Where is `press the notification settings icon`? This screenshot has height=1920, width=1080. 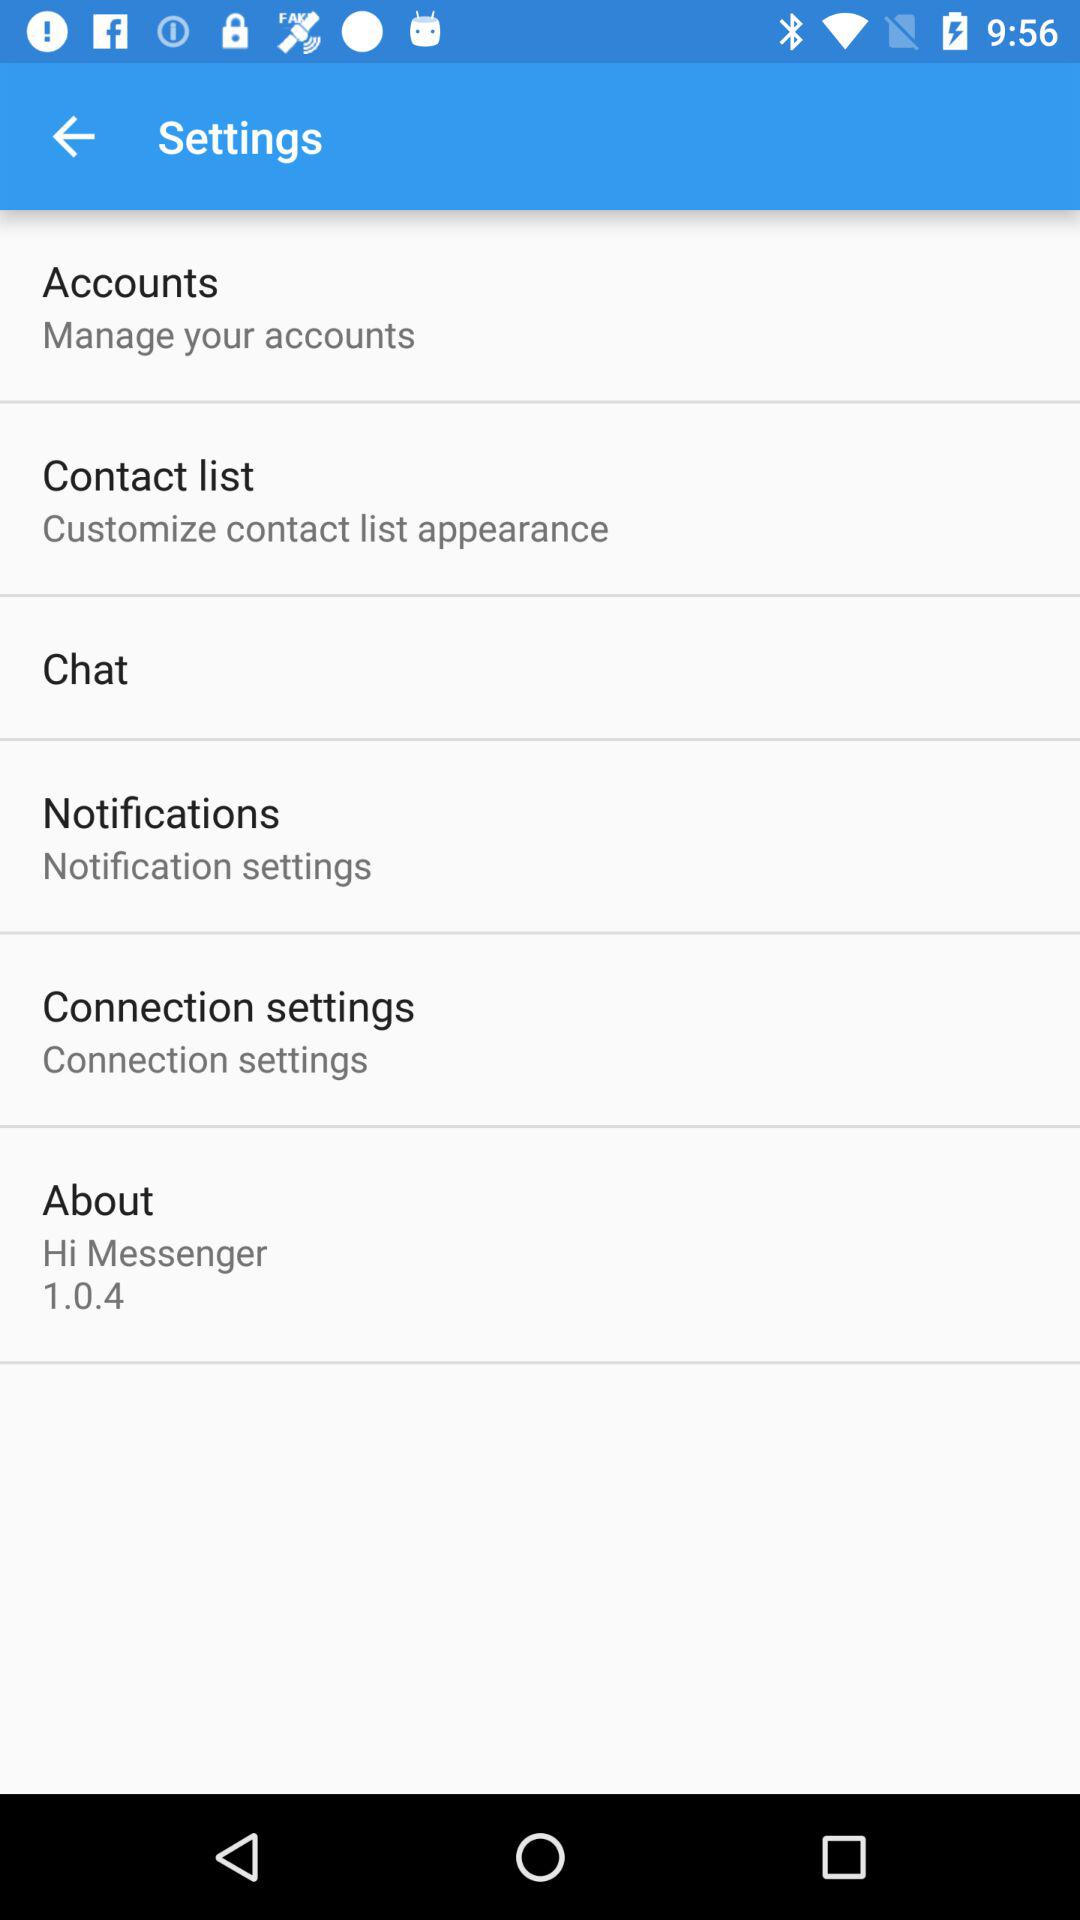
press the notification settings icon is located at coordinates (207, 864).